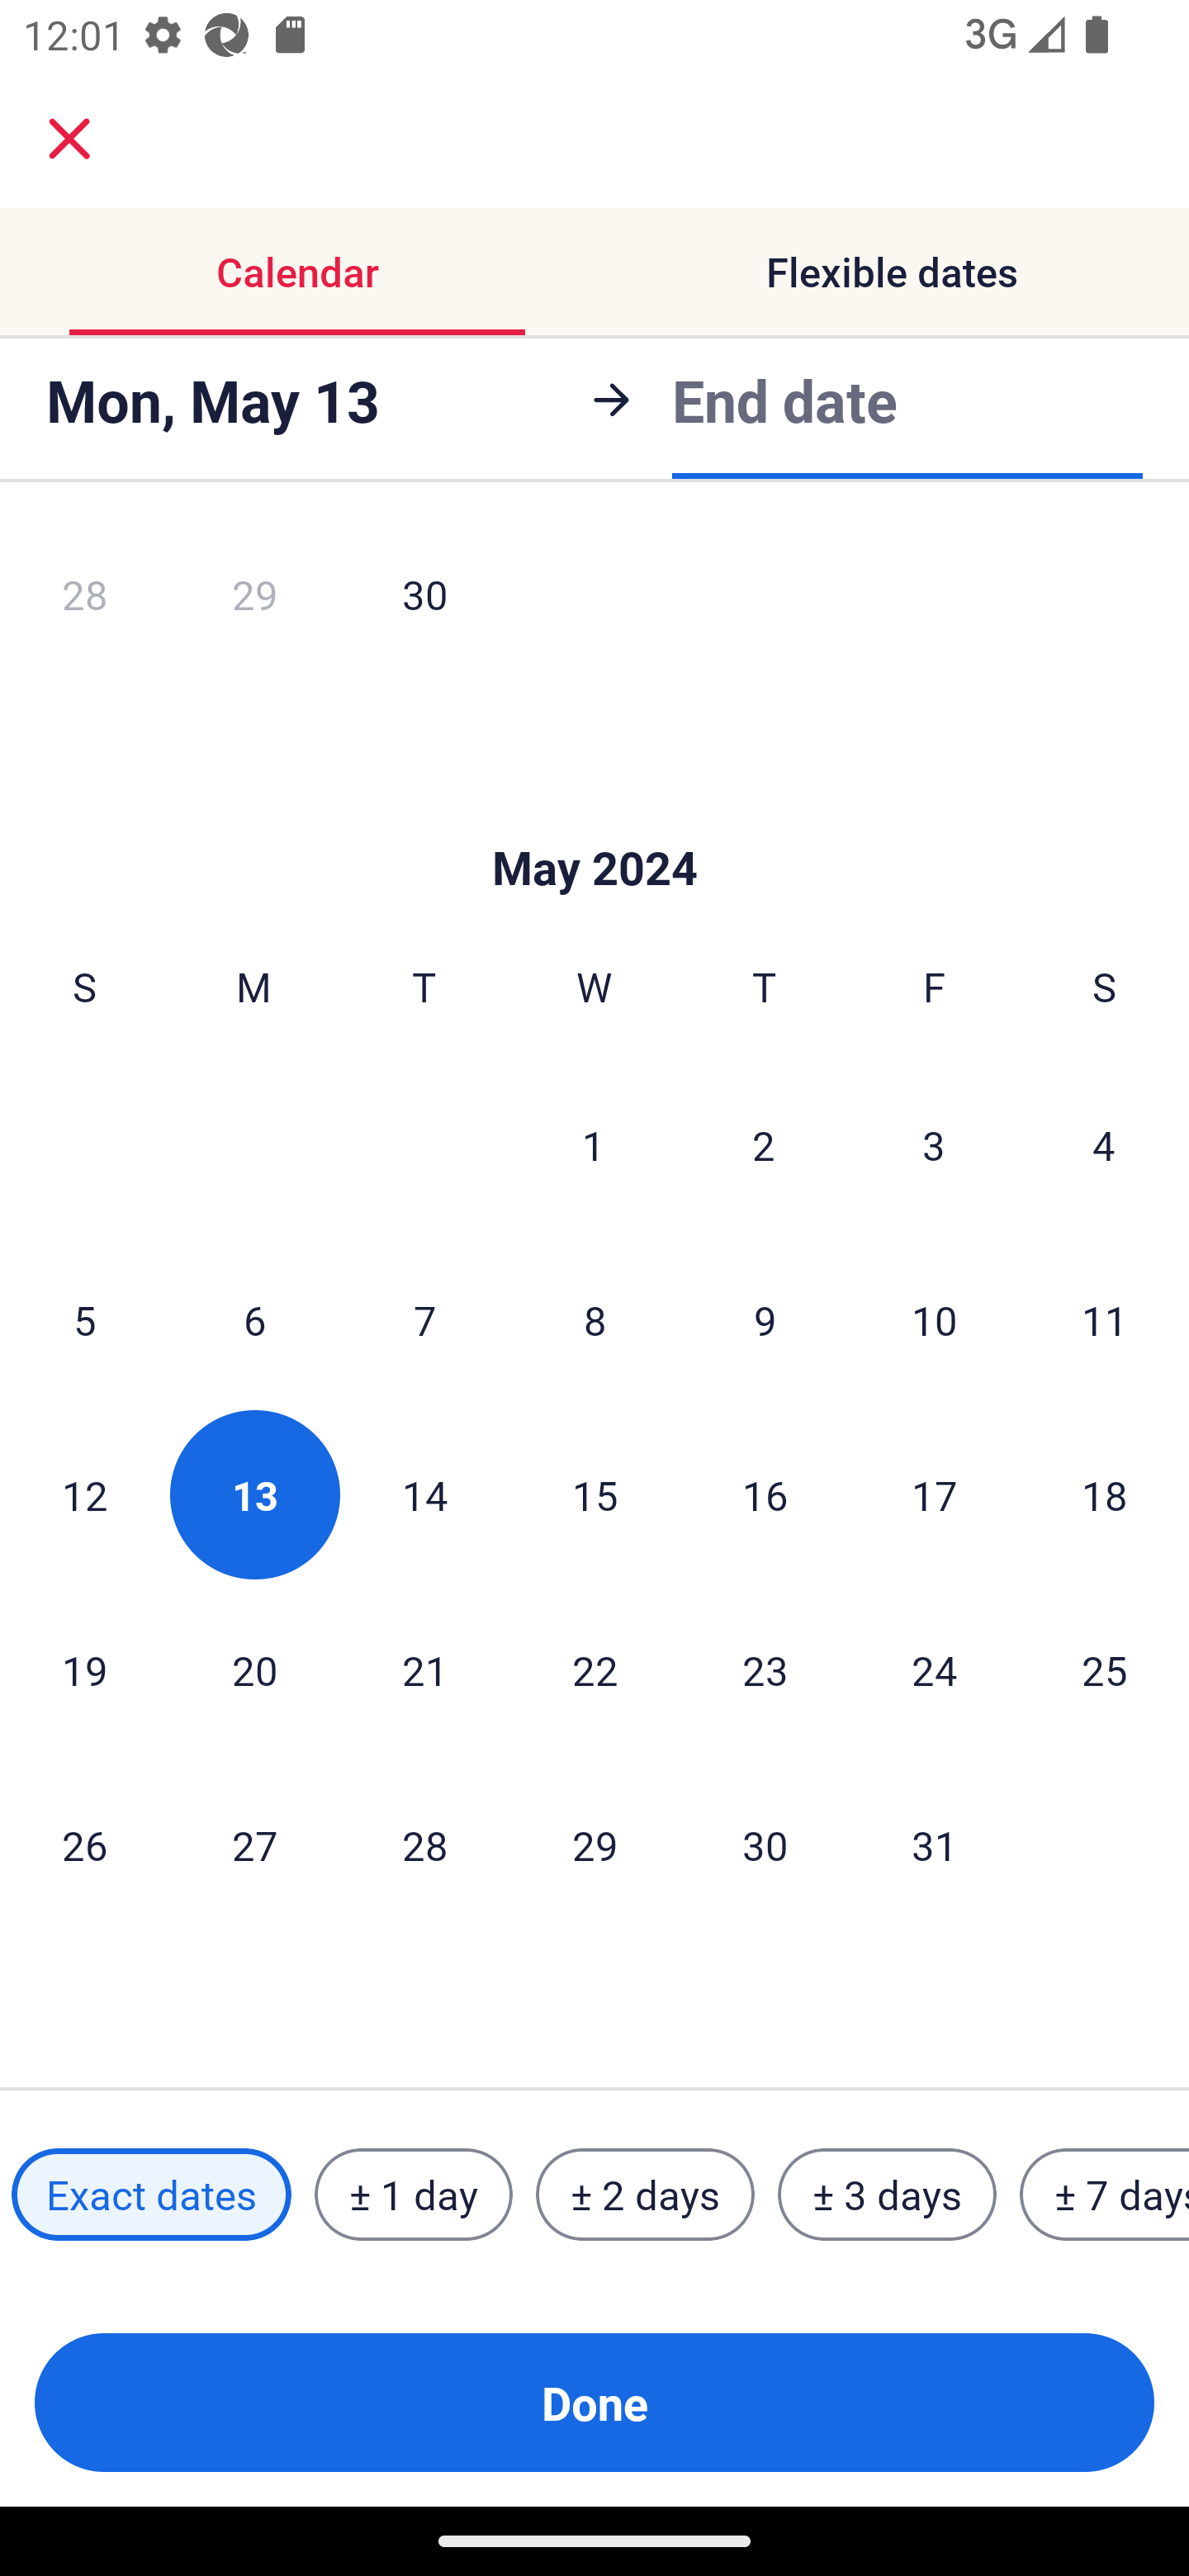 The image size is (1189, 2576). I want to click on 31 Friday, May 31, 2024, so click(935, 1844).